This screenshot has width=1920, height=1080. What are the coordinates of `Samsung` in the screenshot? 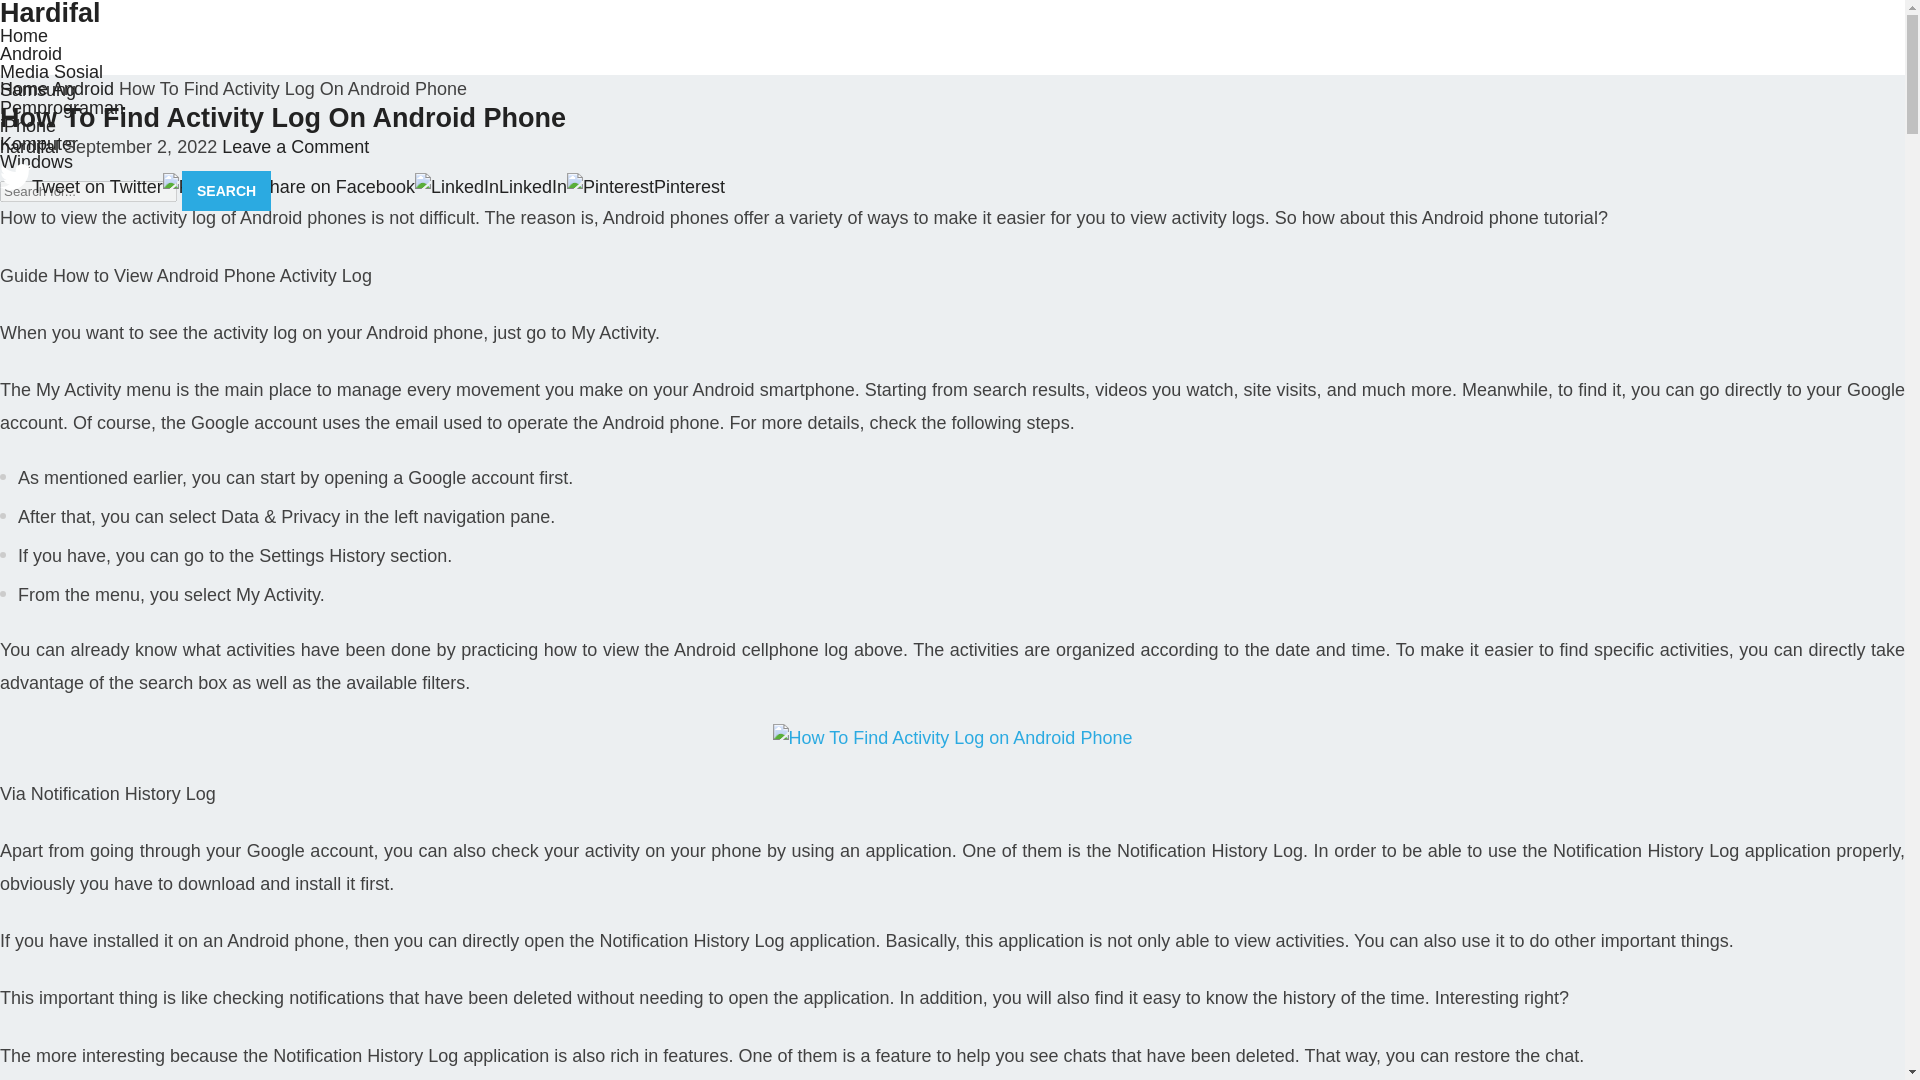 It's located at (38, 90).